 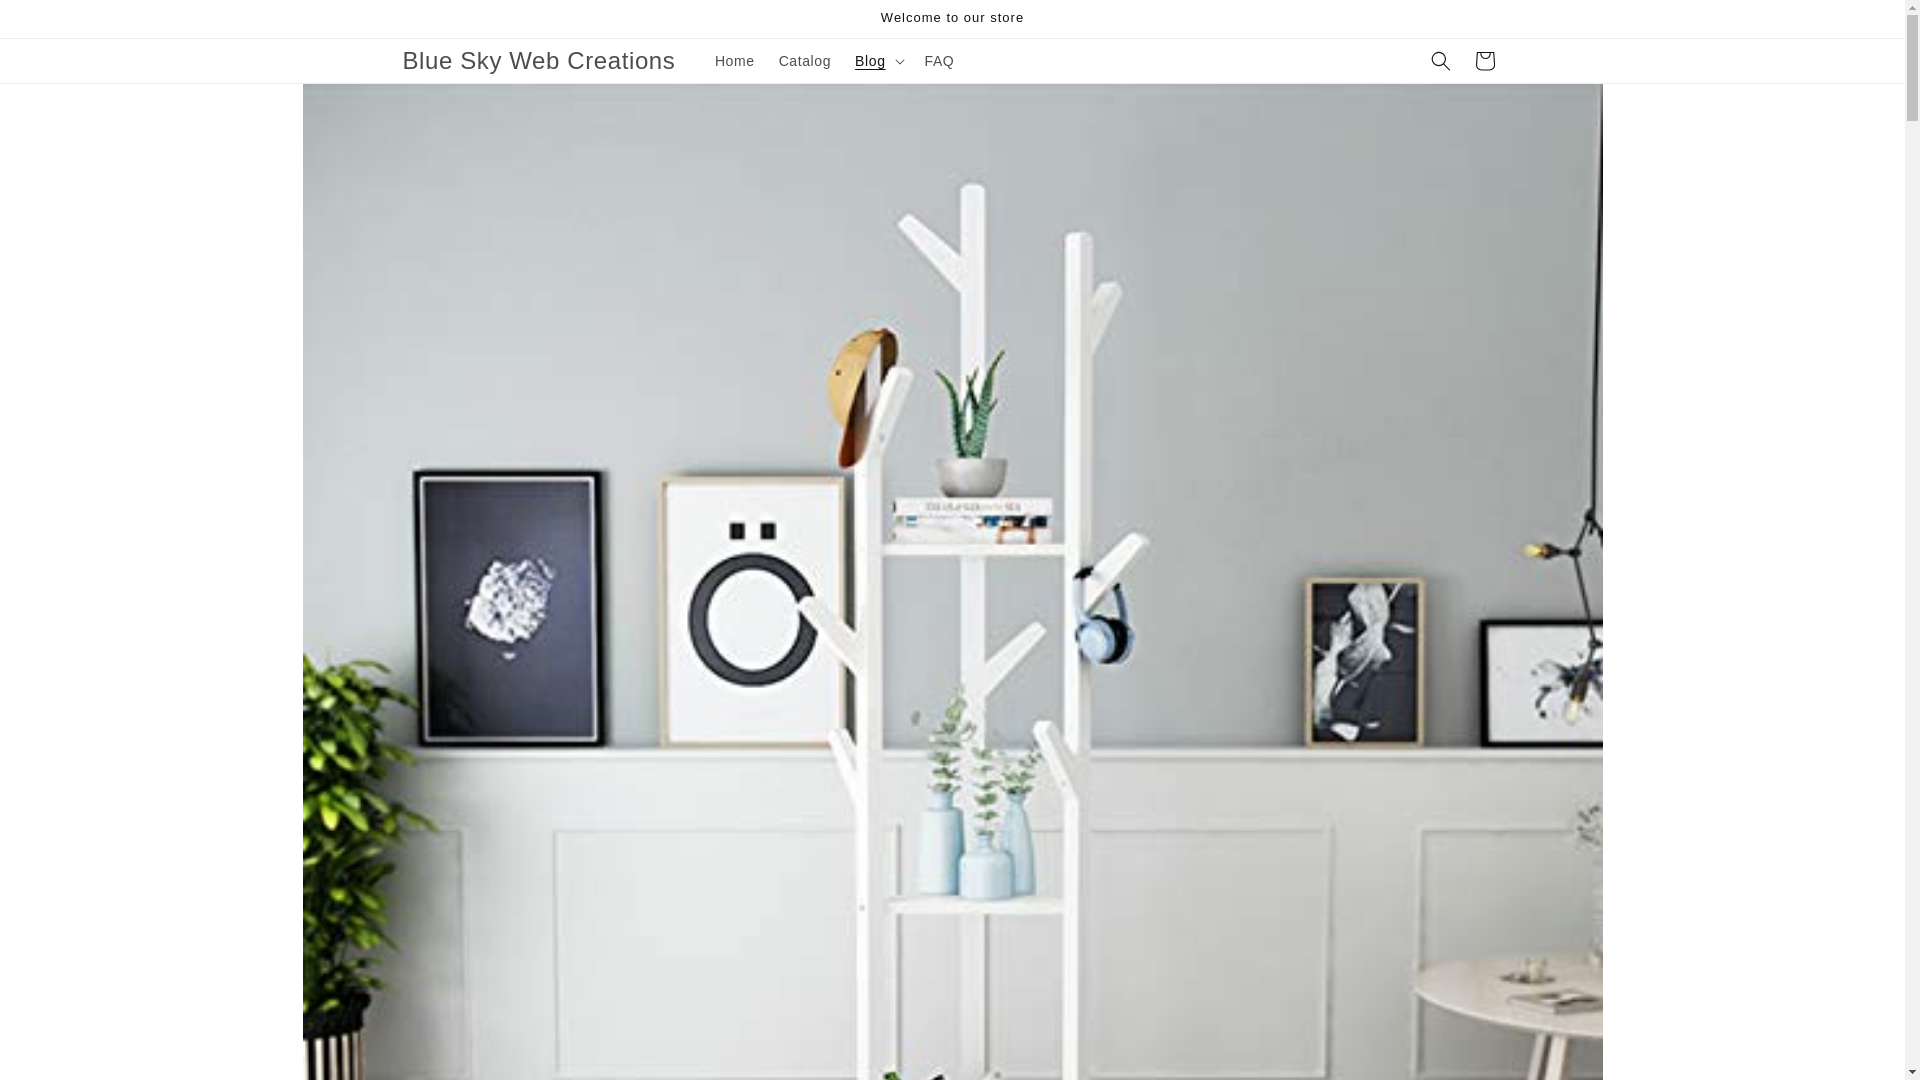 I want to click on FAQ, so click(x=940, y=60).